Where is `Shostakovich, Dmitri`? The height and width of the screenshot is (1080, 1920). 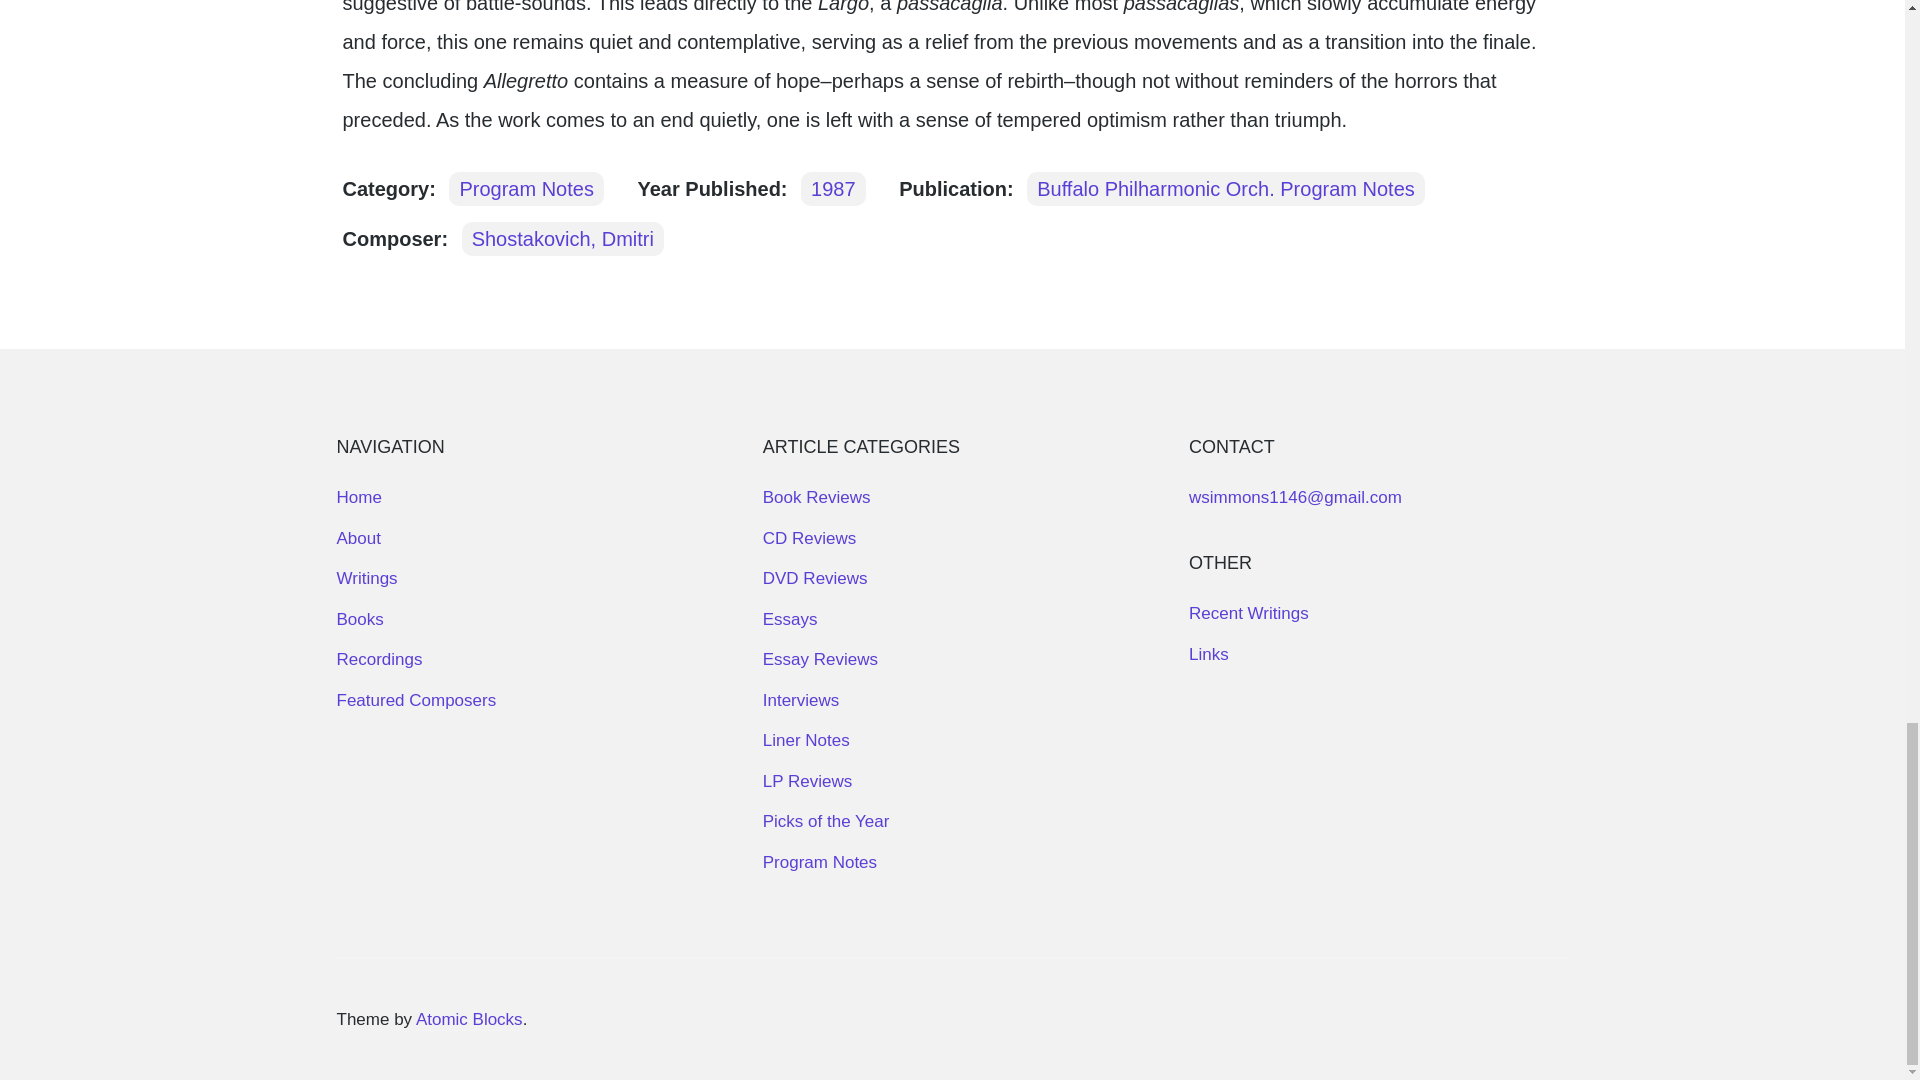
Shostakovich, Dmitri is located at coordinates (563, 238).